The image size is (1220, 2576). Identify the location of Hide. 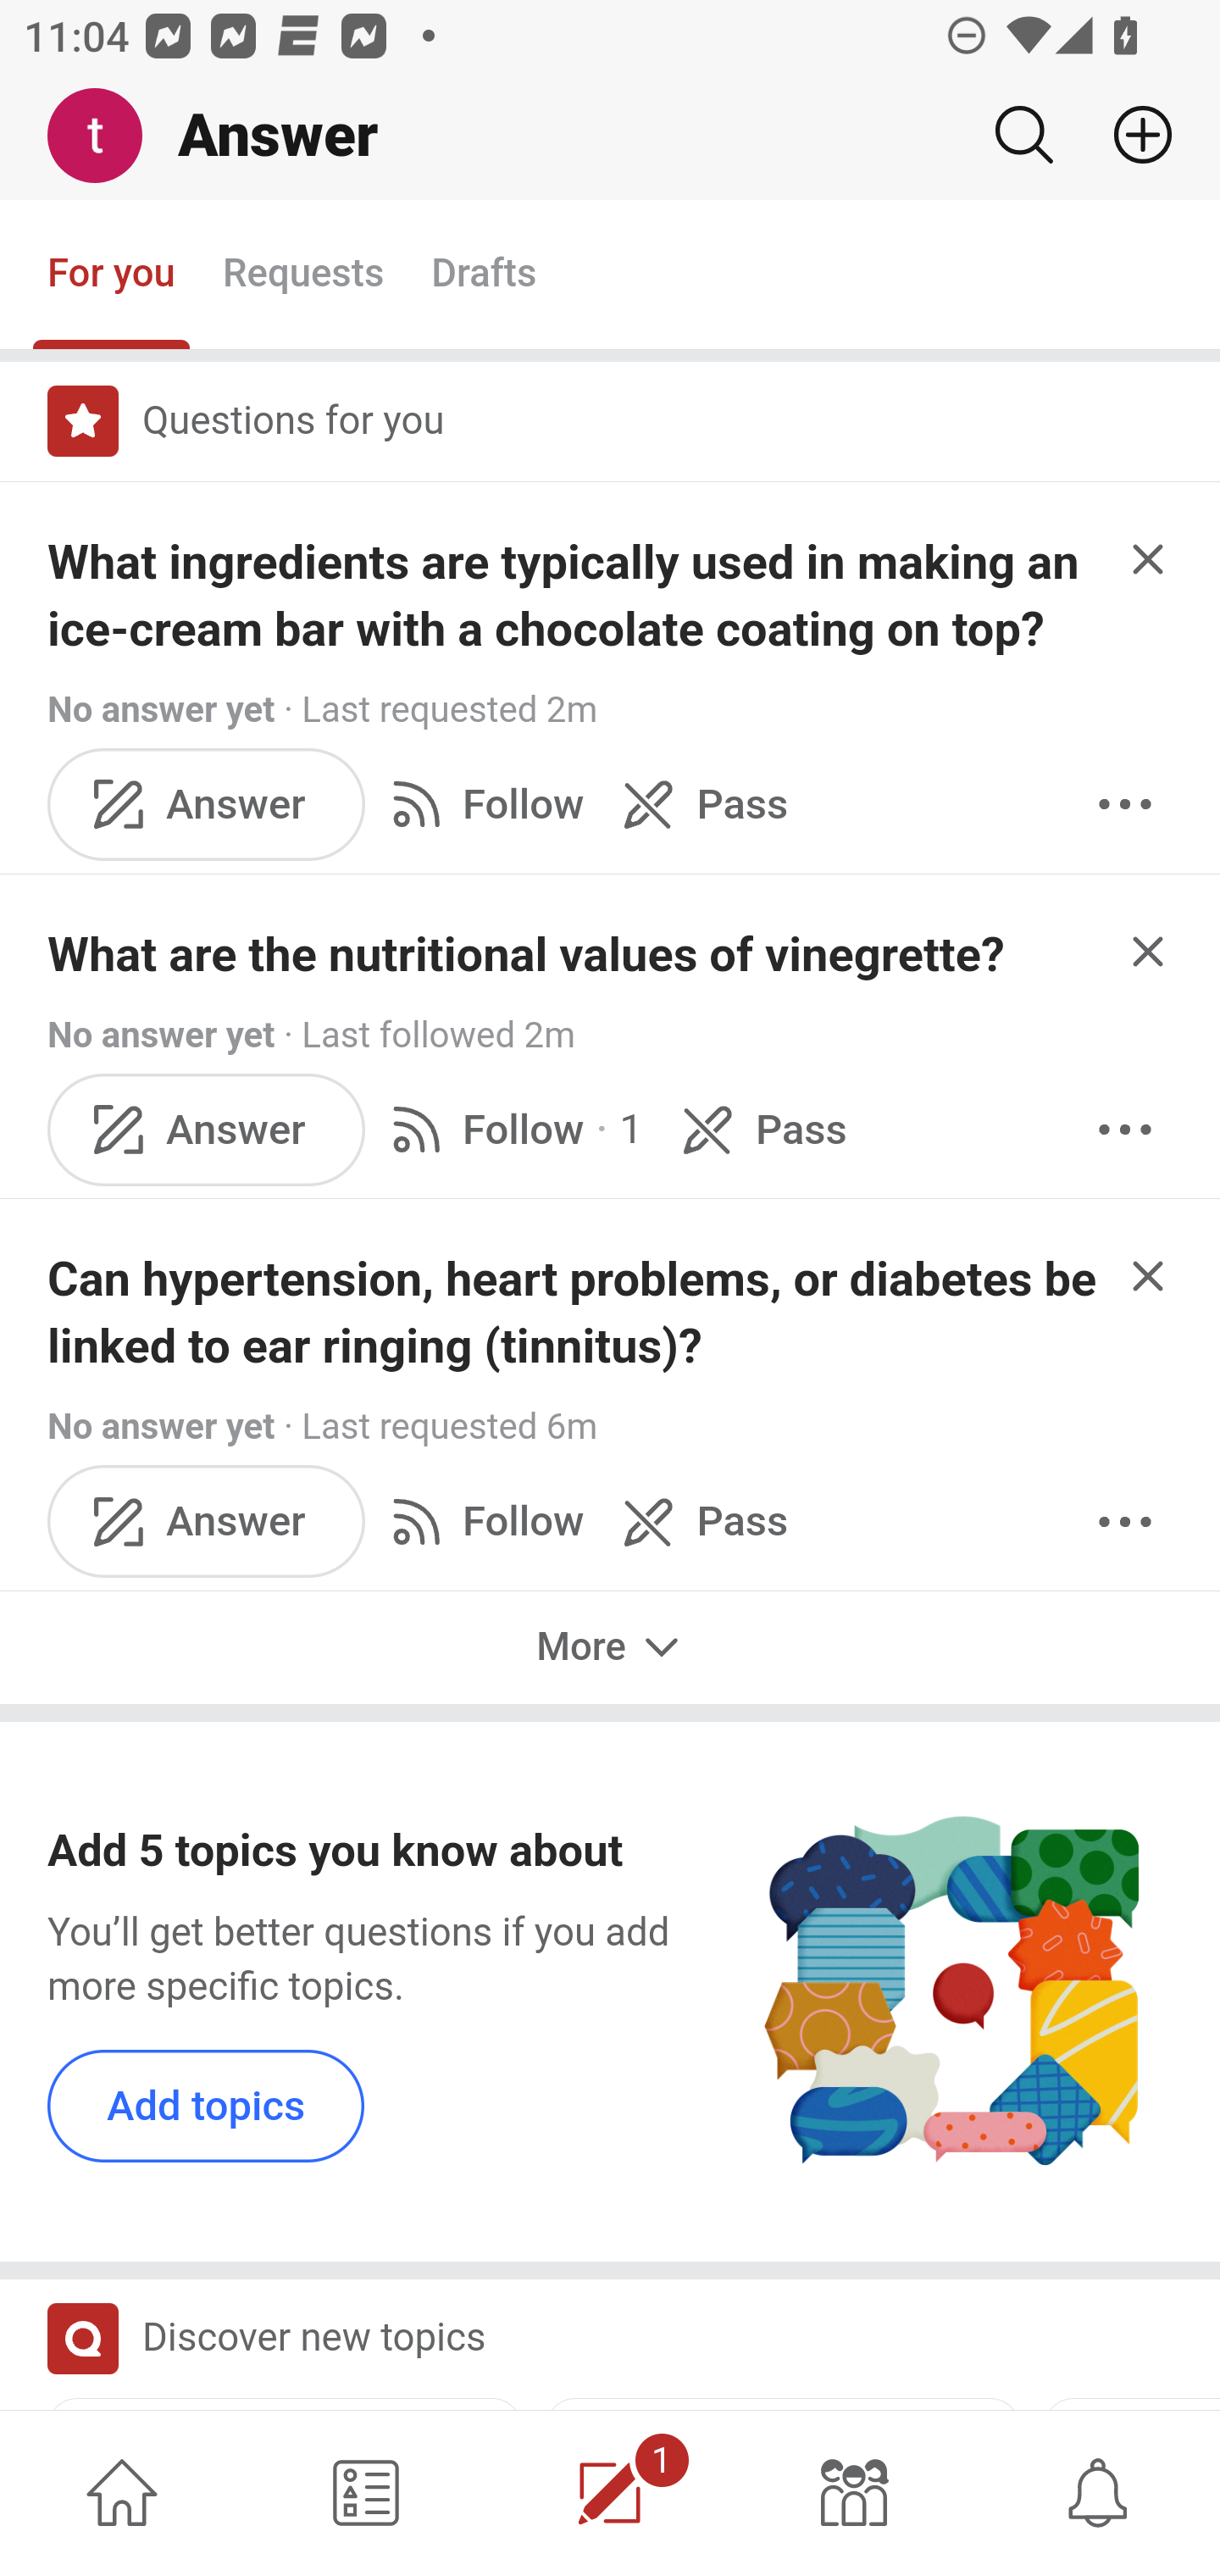
(1149, 951).